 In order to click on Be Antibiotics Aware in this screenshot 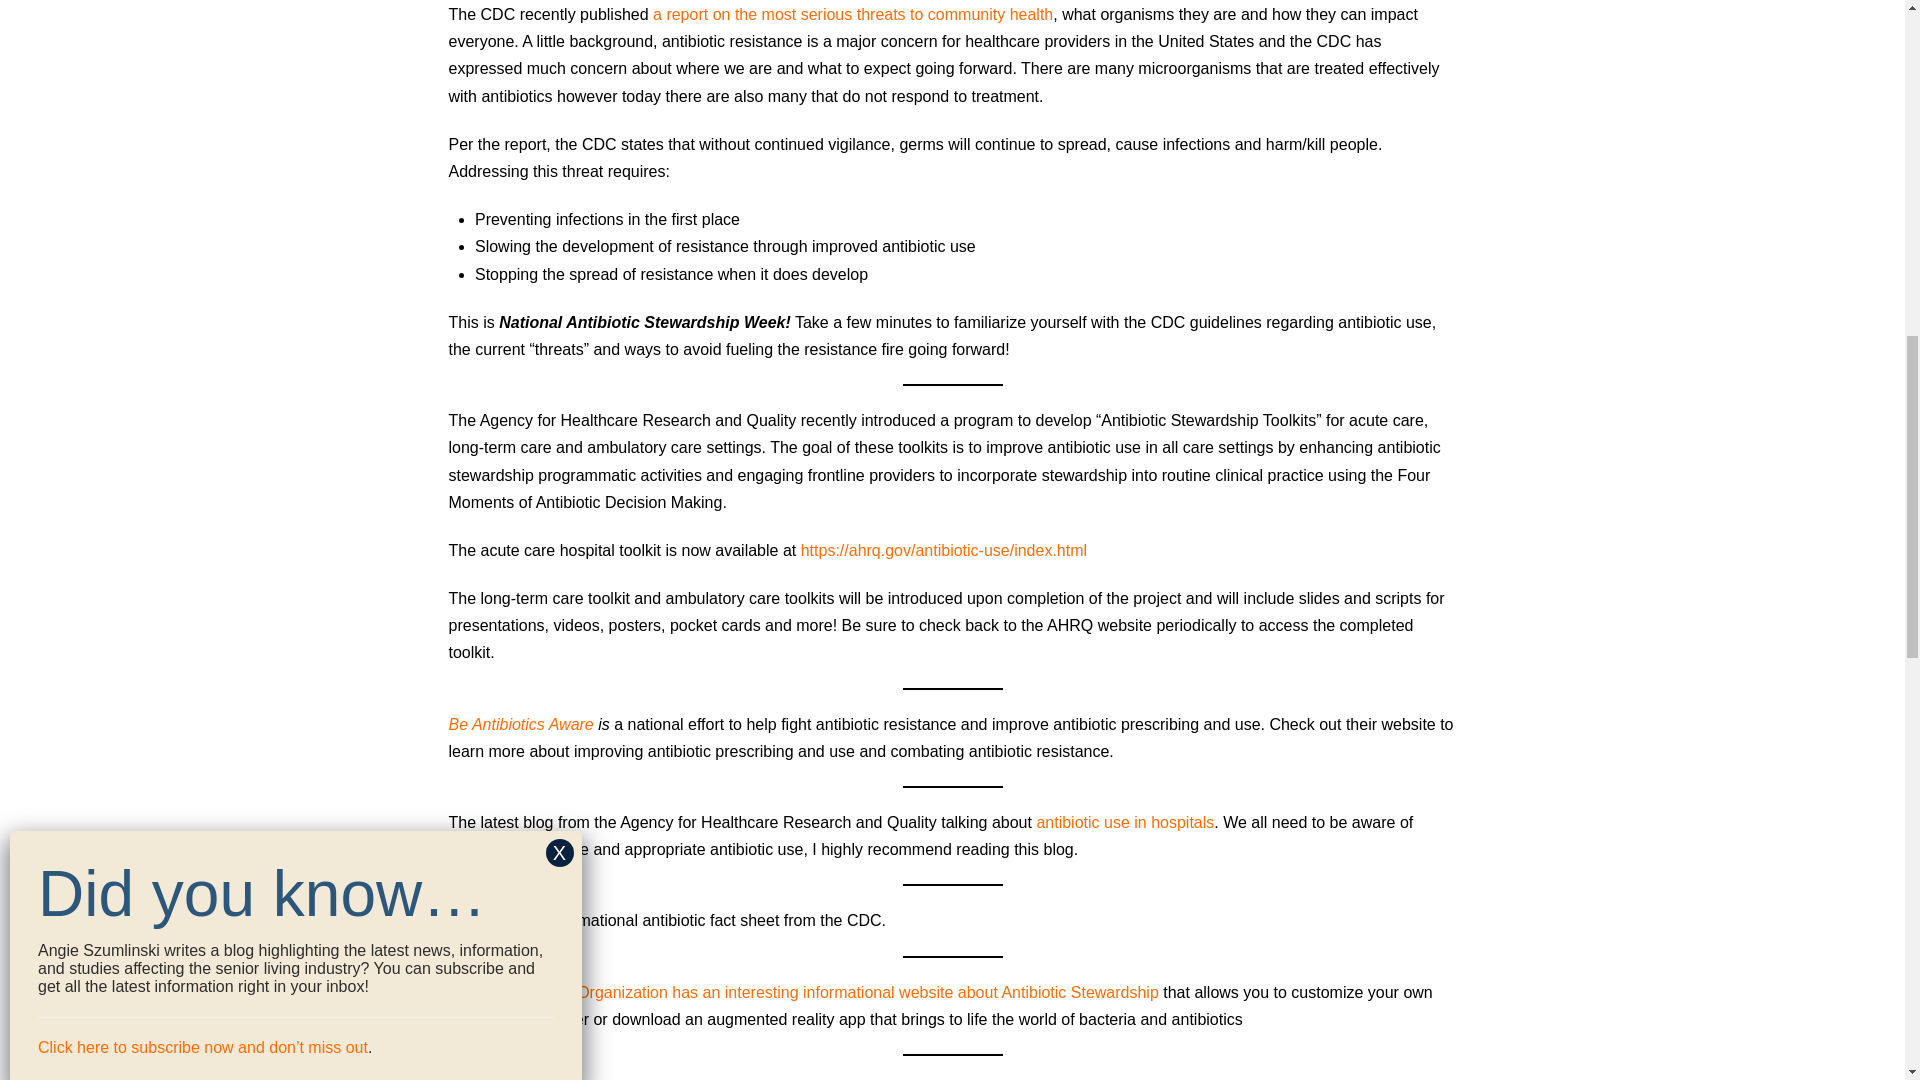, I will do `click(520, 724)`.